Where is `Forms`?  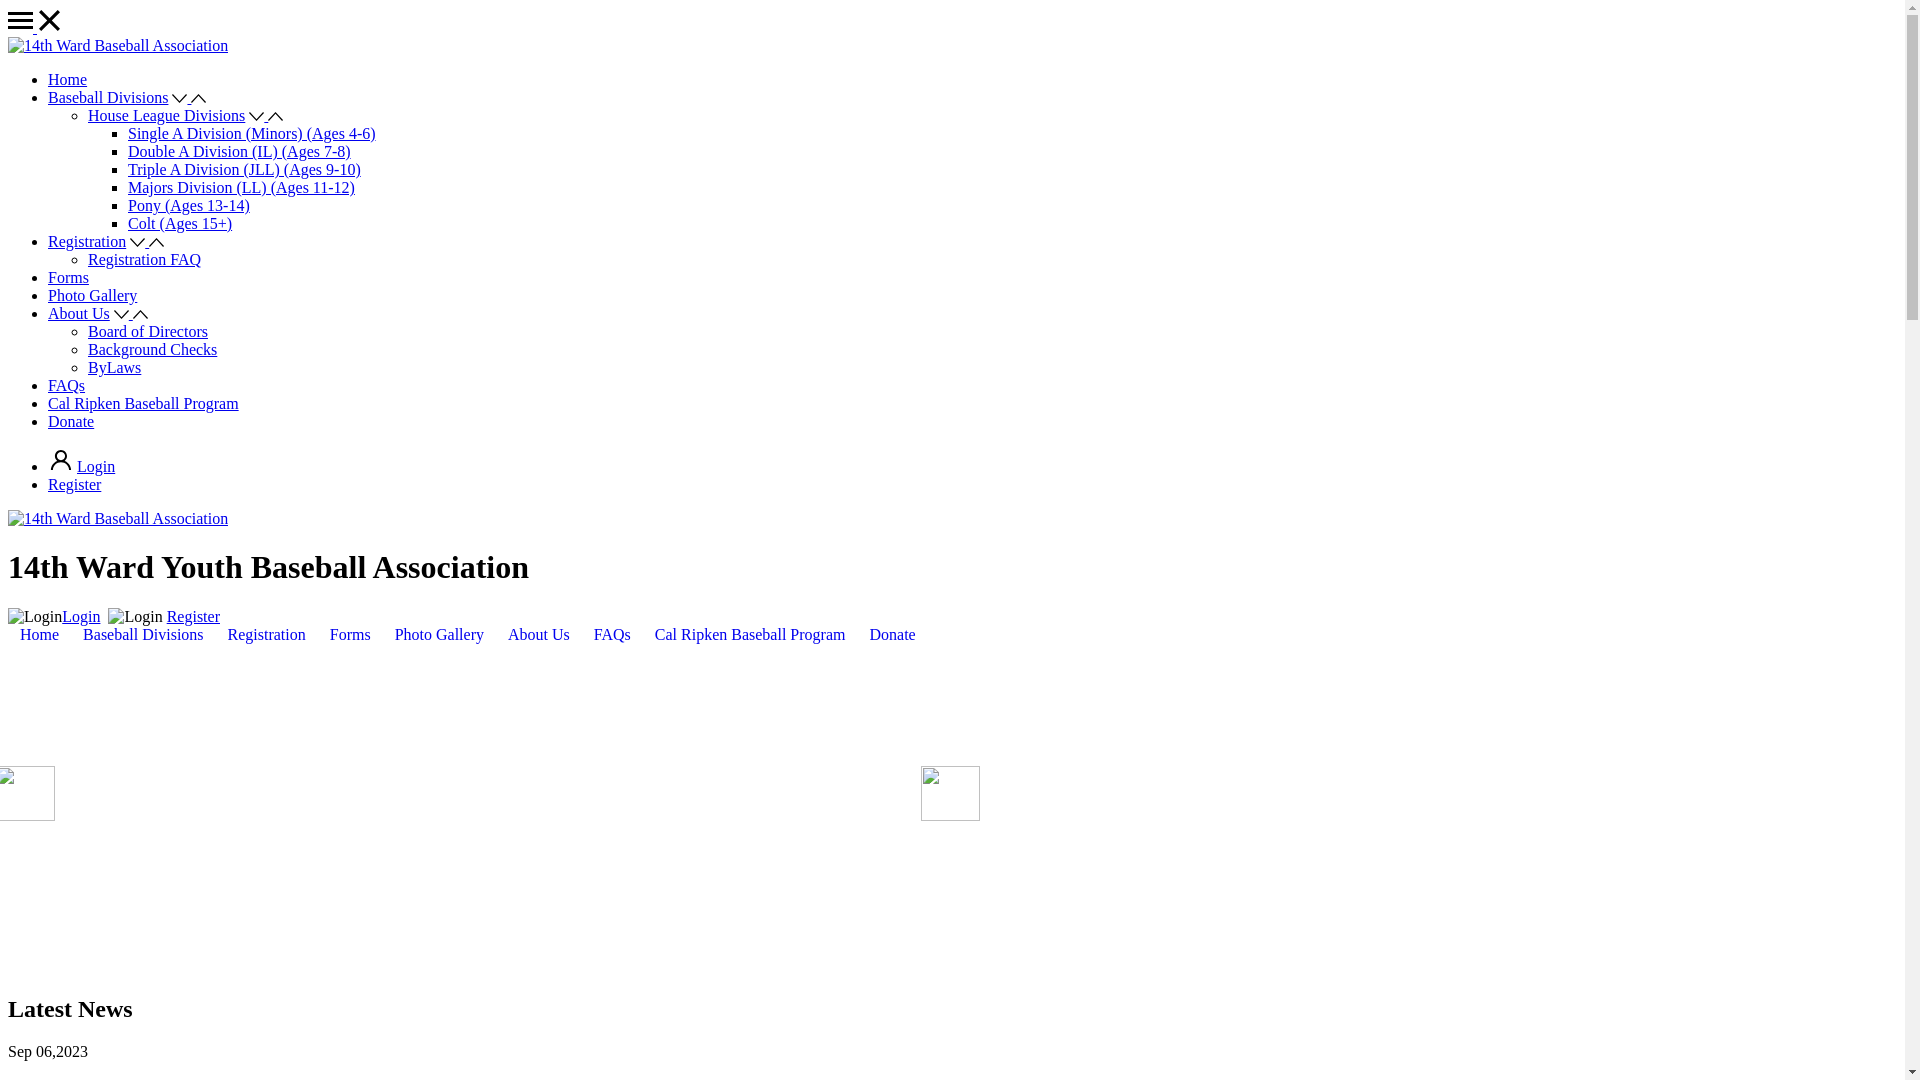 Forms is located at coordinates (68, 278).